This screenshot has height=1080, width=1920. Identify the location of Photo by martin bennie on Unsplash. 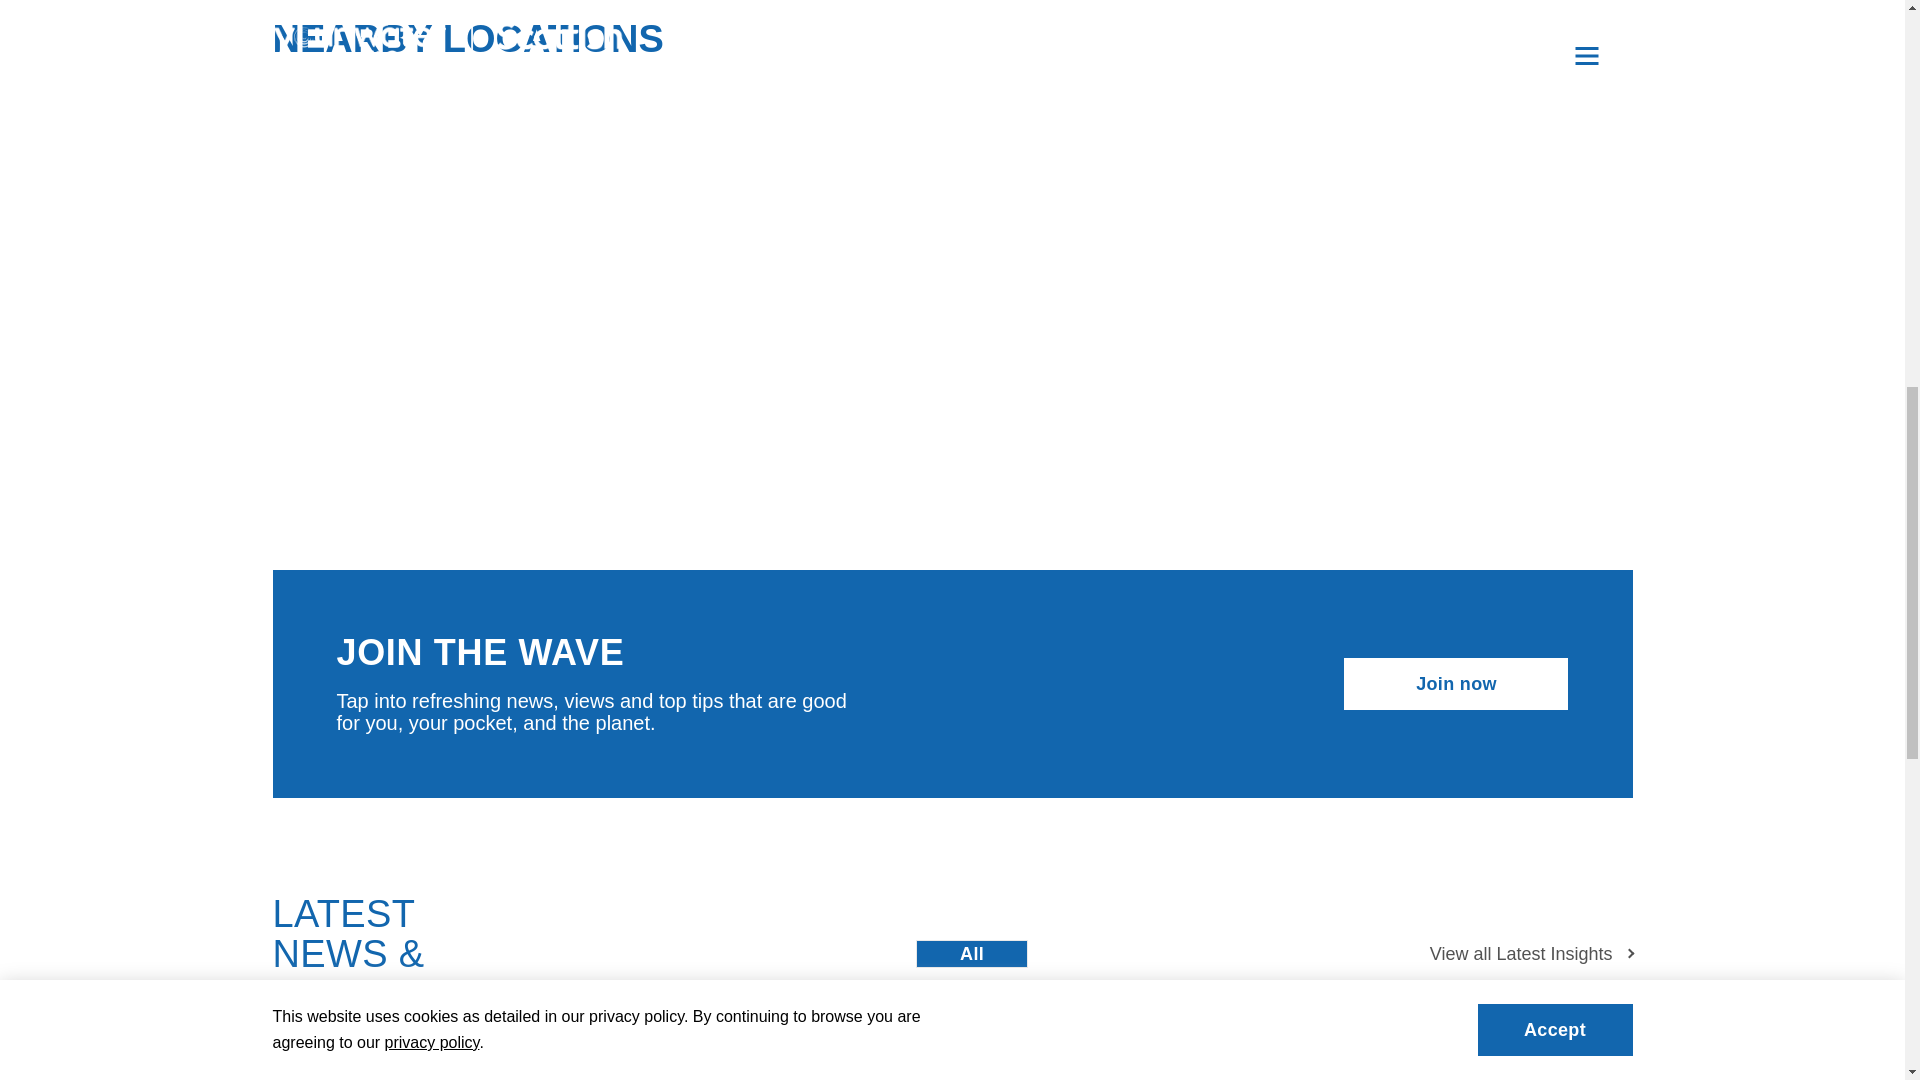
(430, 1063).